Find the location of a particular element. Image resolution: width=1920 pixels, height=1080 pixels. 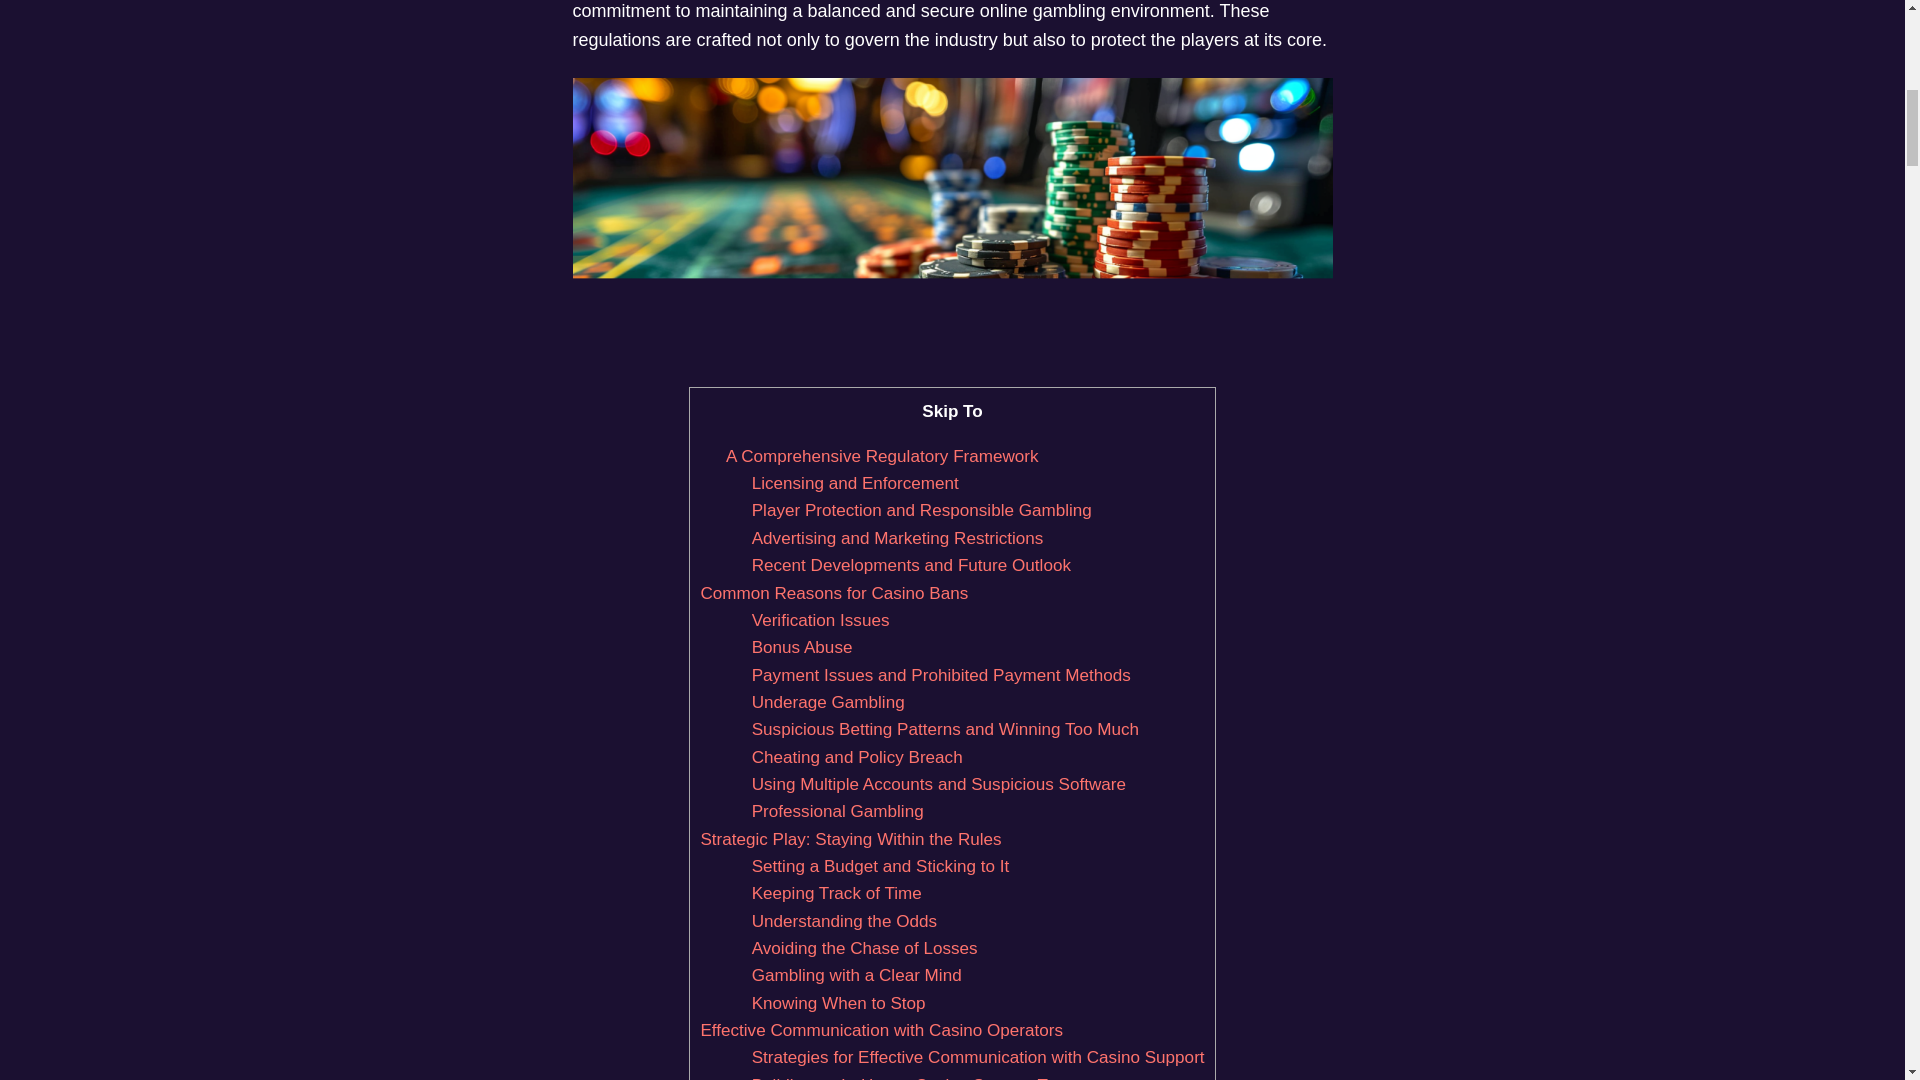

Avoiding the Chase of Losses is located at coordinates (864, 948).